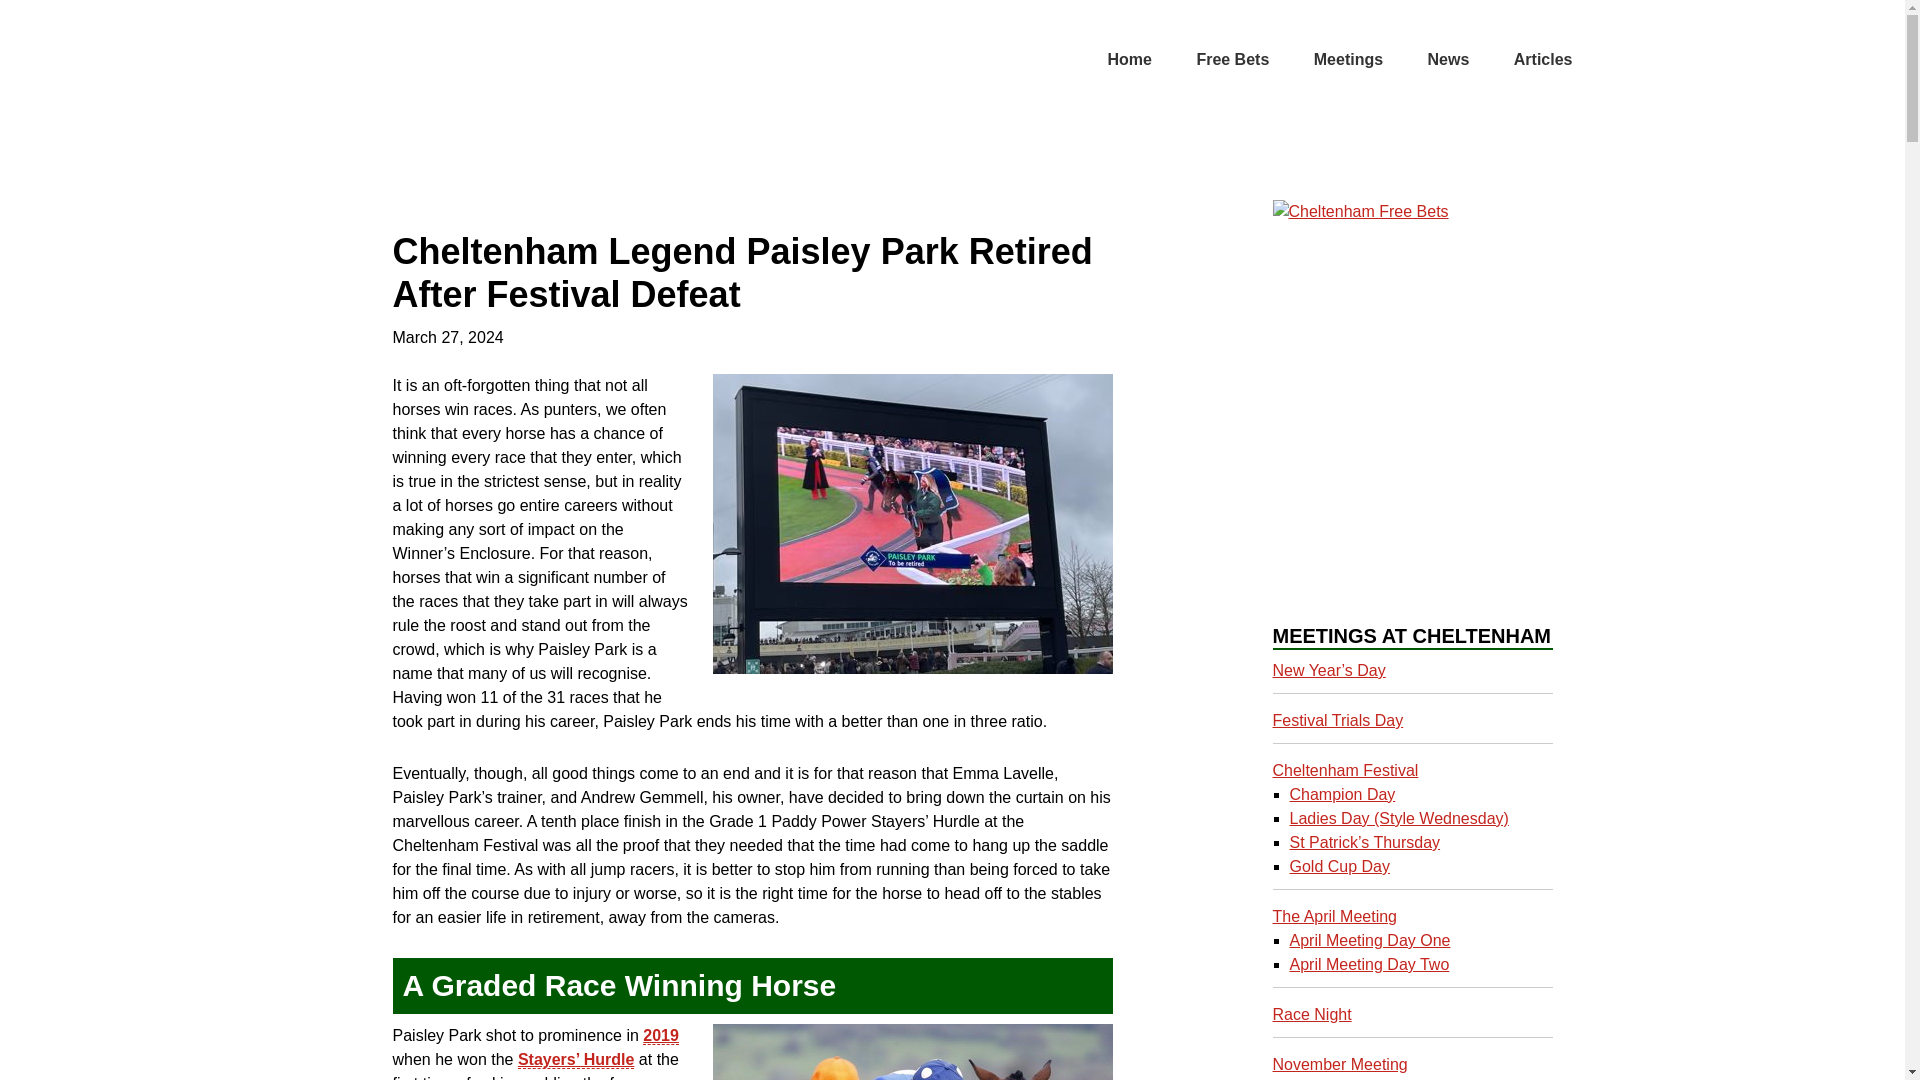  What do you see at coordinates (1334, 916) in the screenshot?
I see `The April Meeting` at bounding box center [1334, 916].